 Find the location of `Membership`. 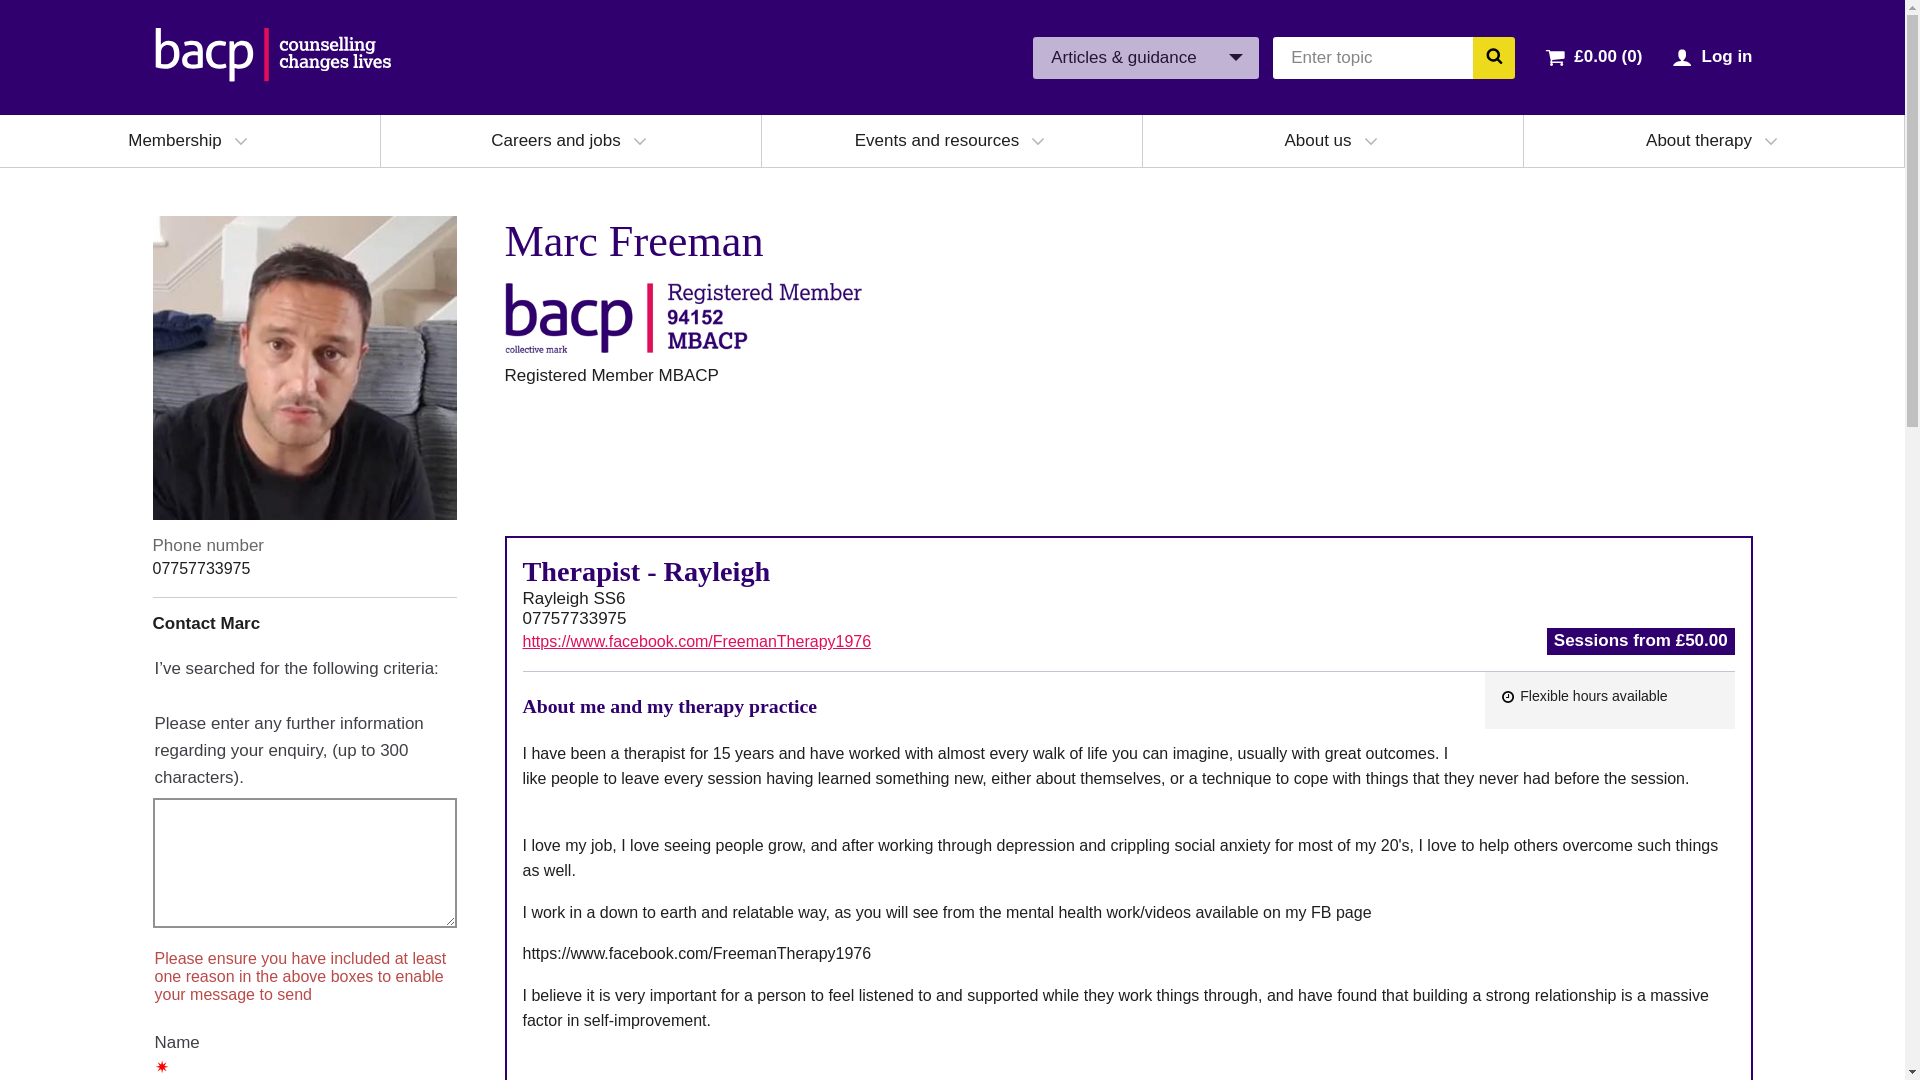

Membership is located at coordinates (175, 140).